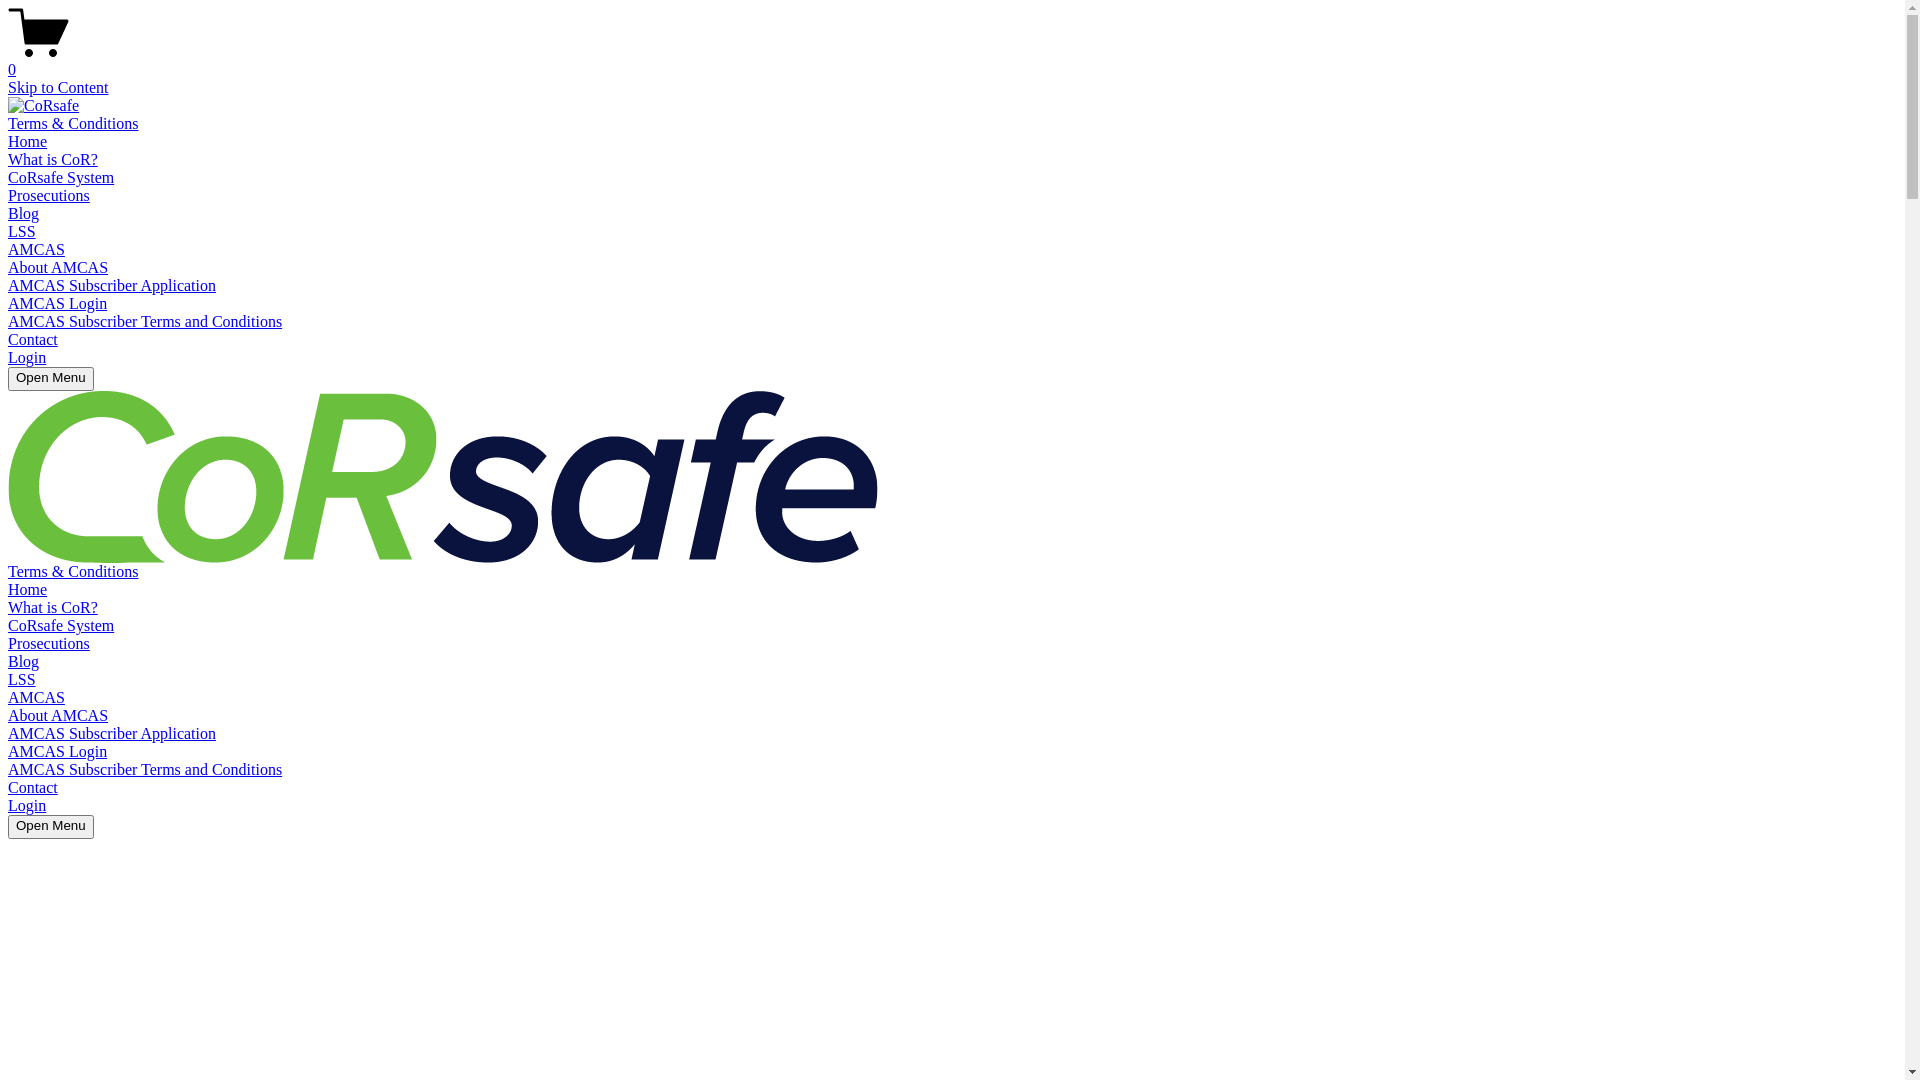  I want to click on About AMCAS, so click(58, 268).